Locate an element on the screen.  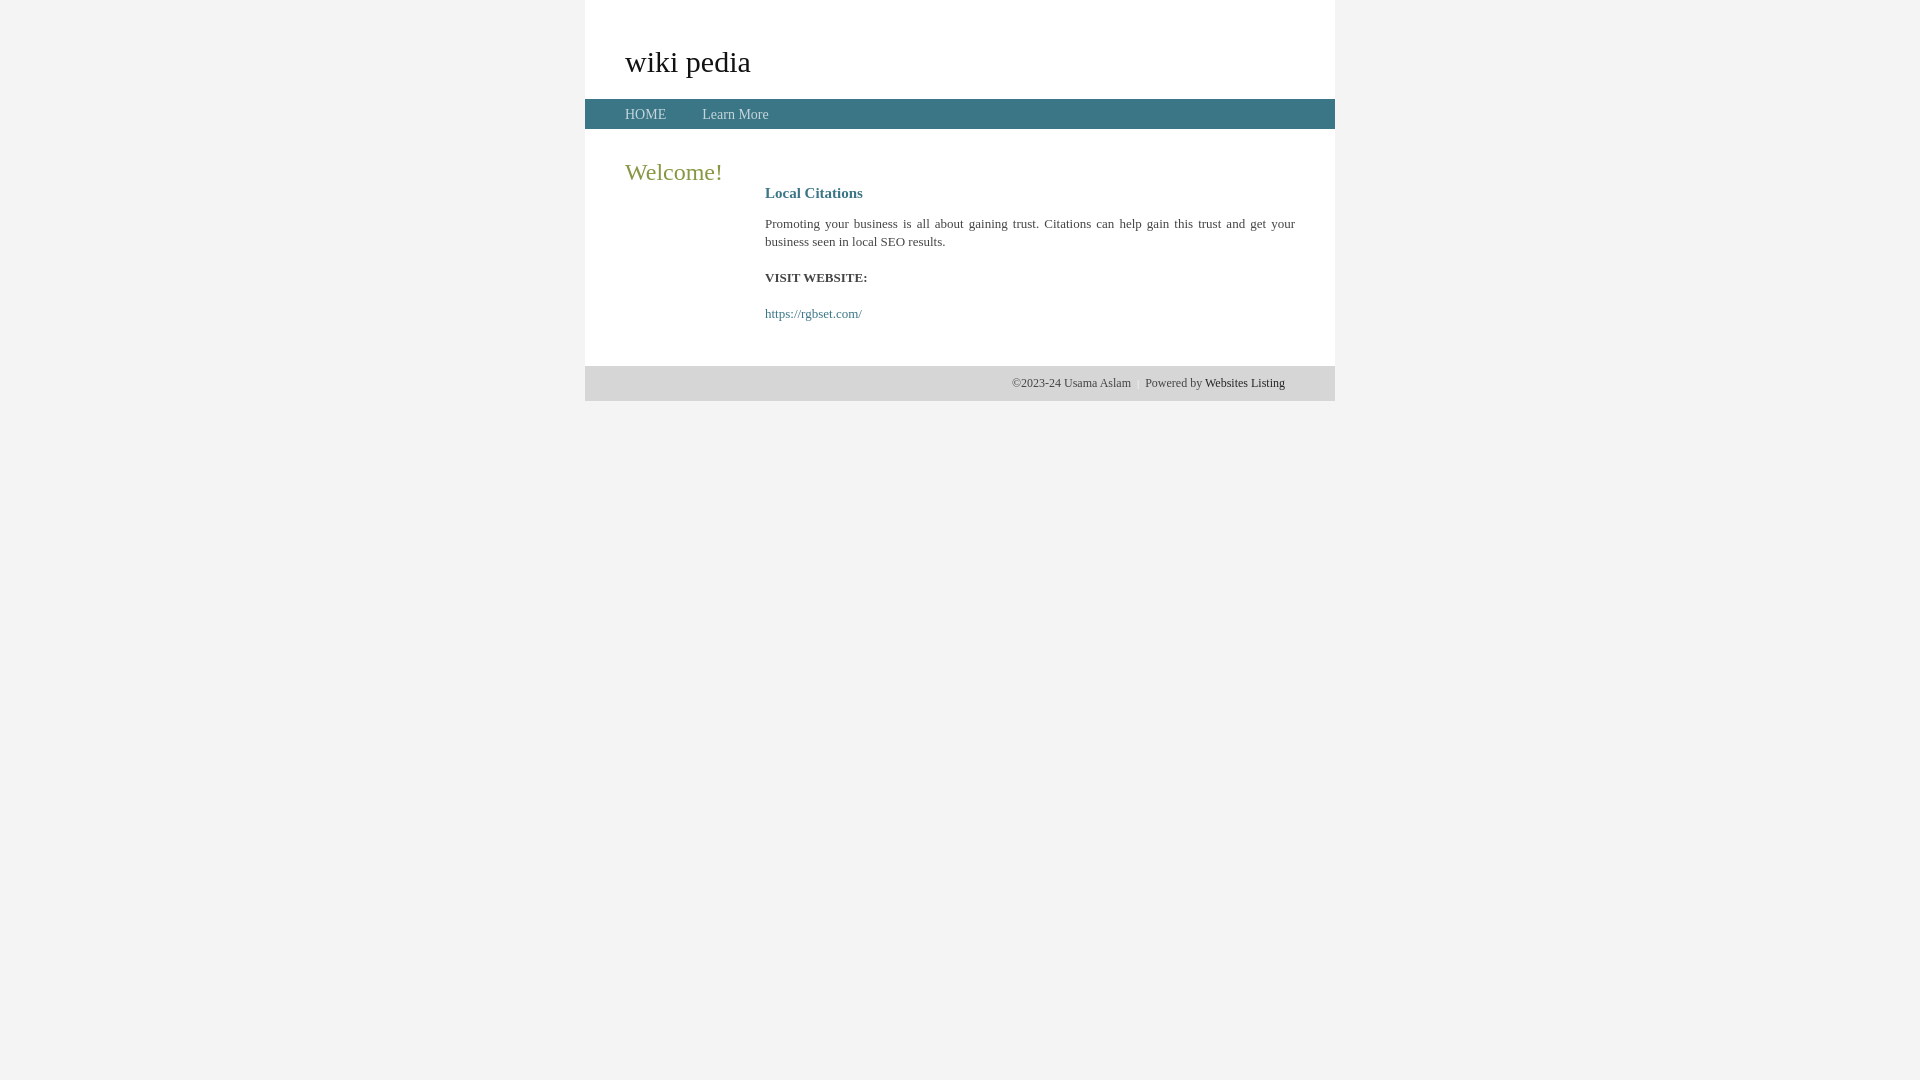
HOME is located at coordinates (646, 114).